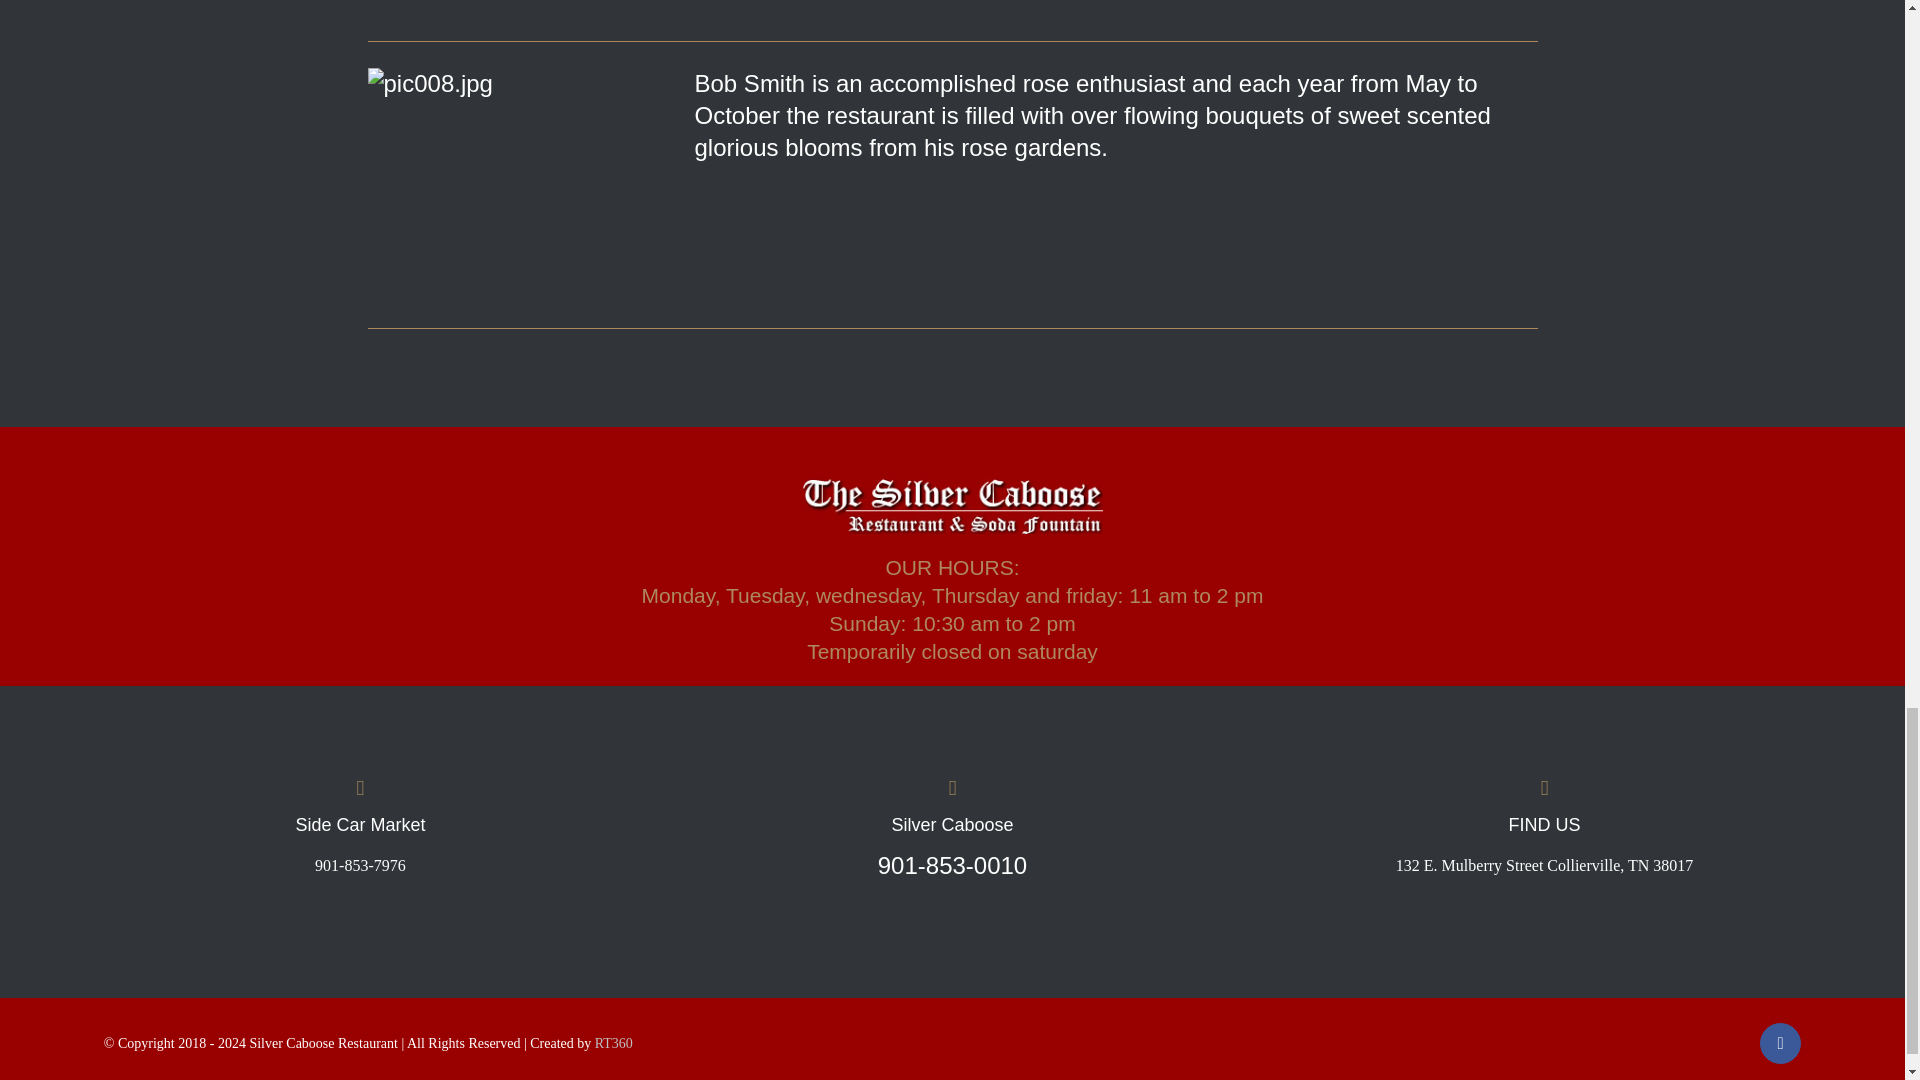  What do you see at coordinates (1780, 1042) in the screenshot?
I see `Facebook` at bounding box center [1780, 1042].